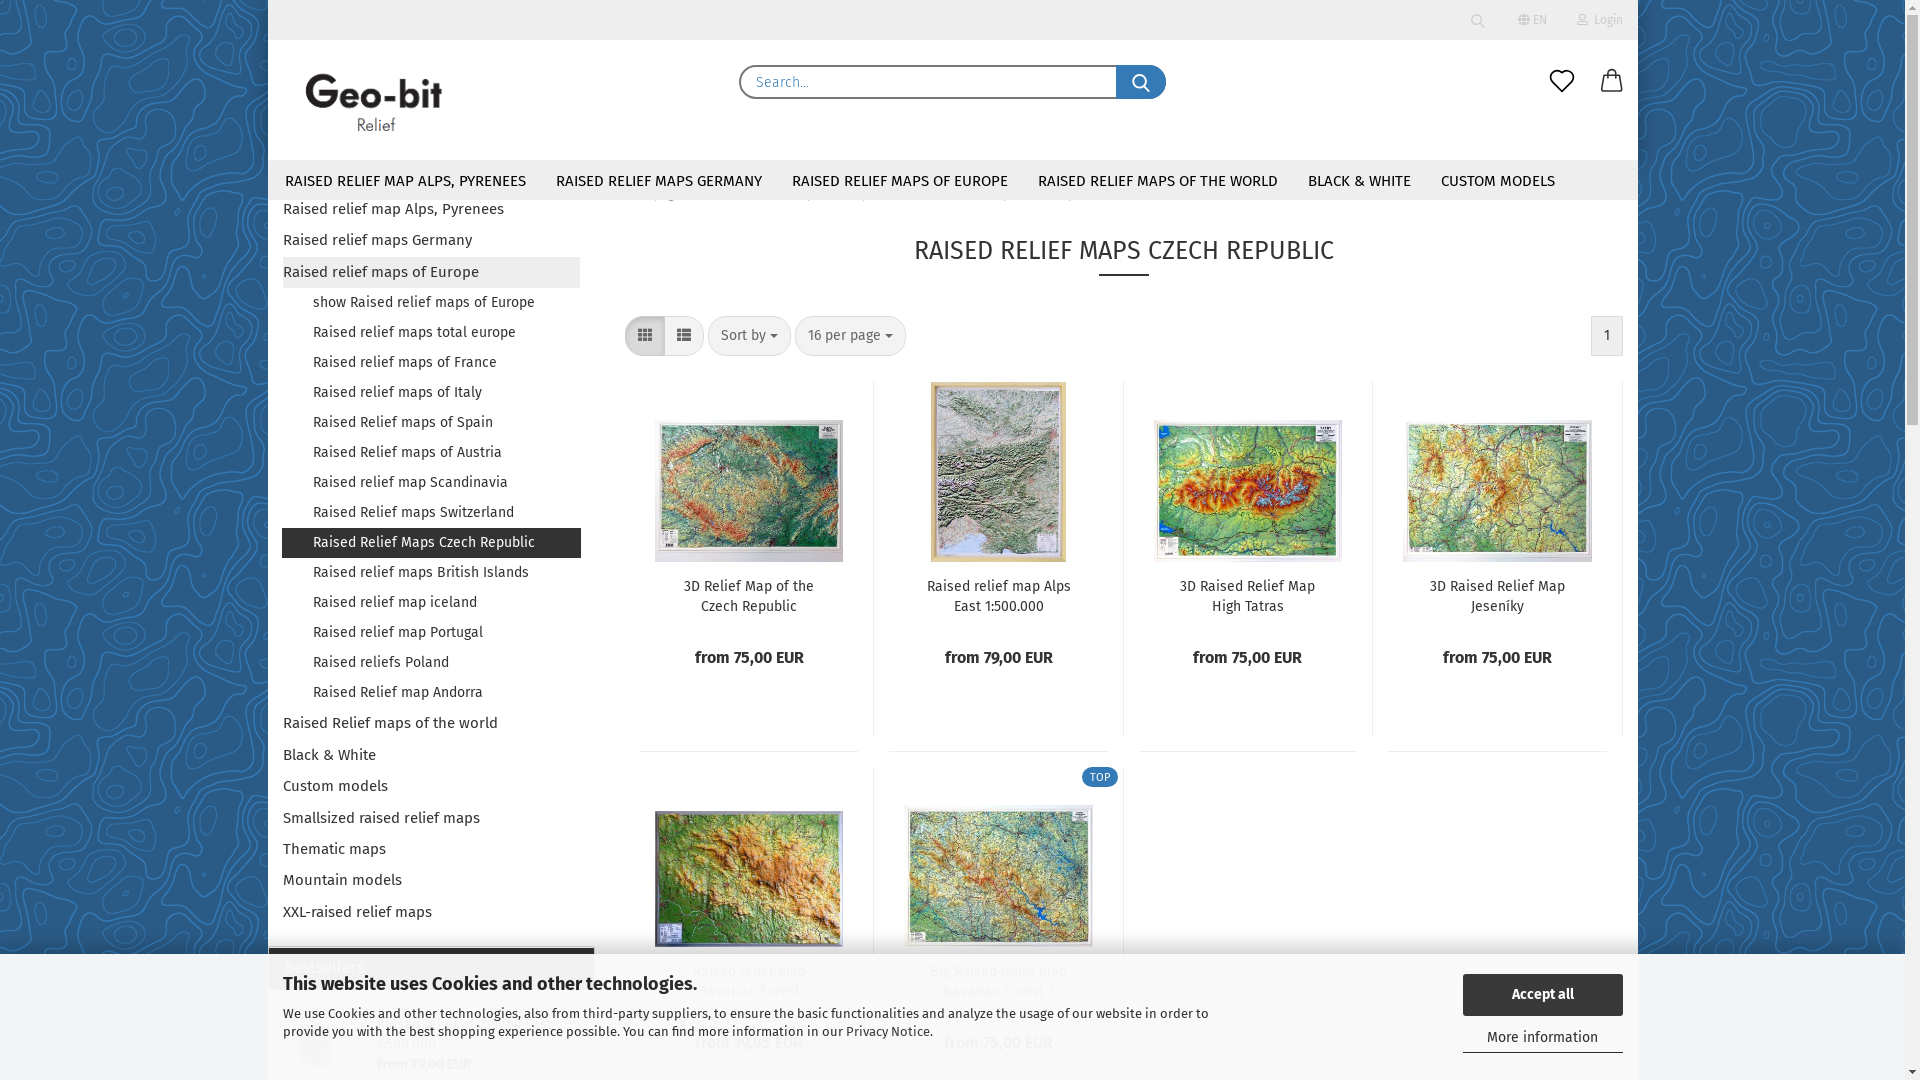 The image size is (1920, 1080). What do you see at coordinates (431, 850) in the screenshot?
I see `Thematic maps` at bounding box center [431, 850].